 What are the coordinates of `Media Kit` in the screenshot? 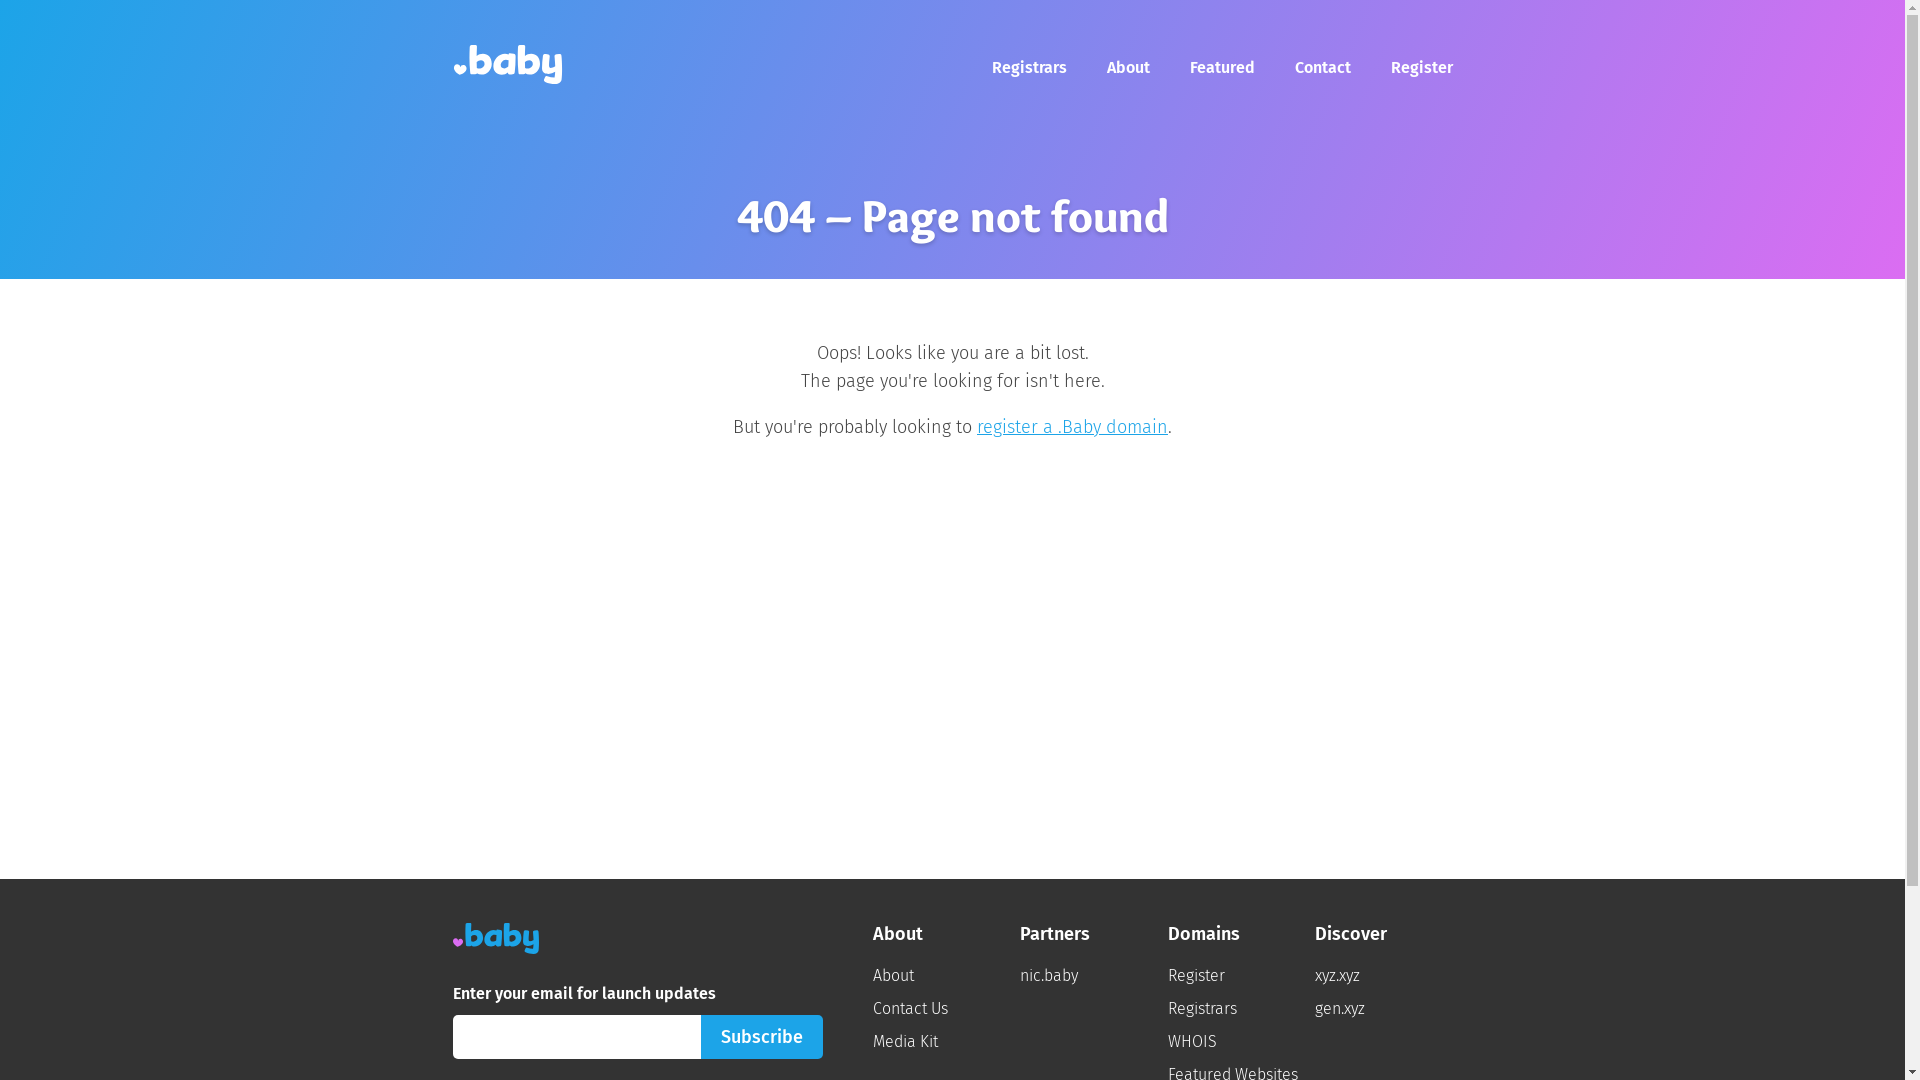 It's located at (914, 1042).